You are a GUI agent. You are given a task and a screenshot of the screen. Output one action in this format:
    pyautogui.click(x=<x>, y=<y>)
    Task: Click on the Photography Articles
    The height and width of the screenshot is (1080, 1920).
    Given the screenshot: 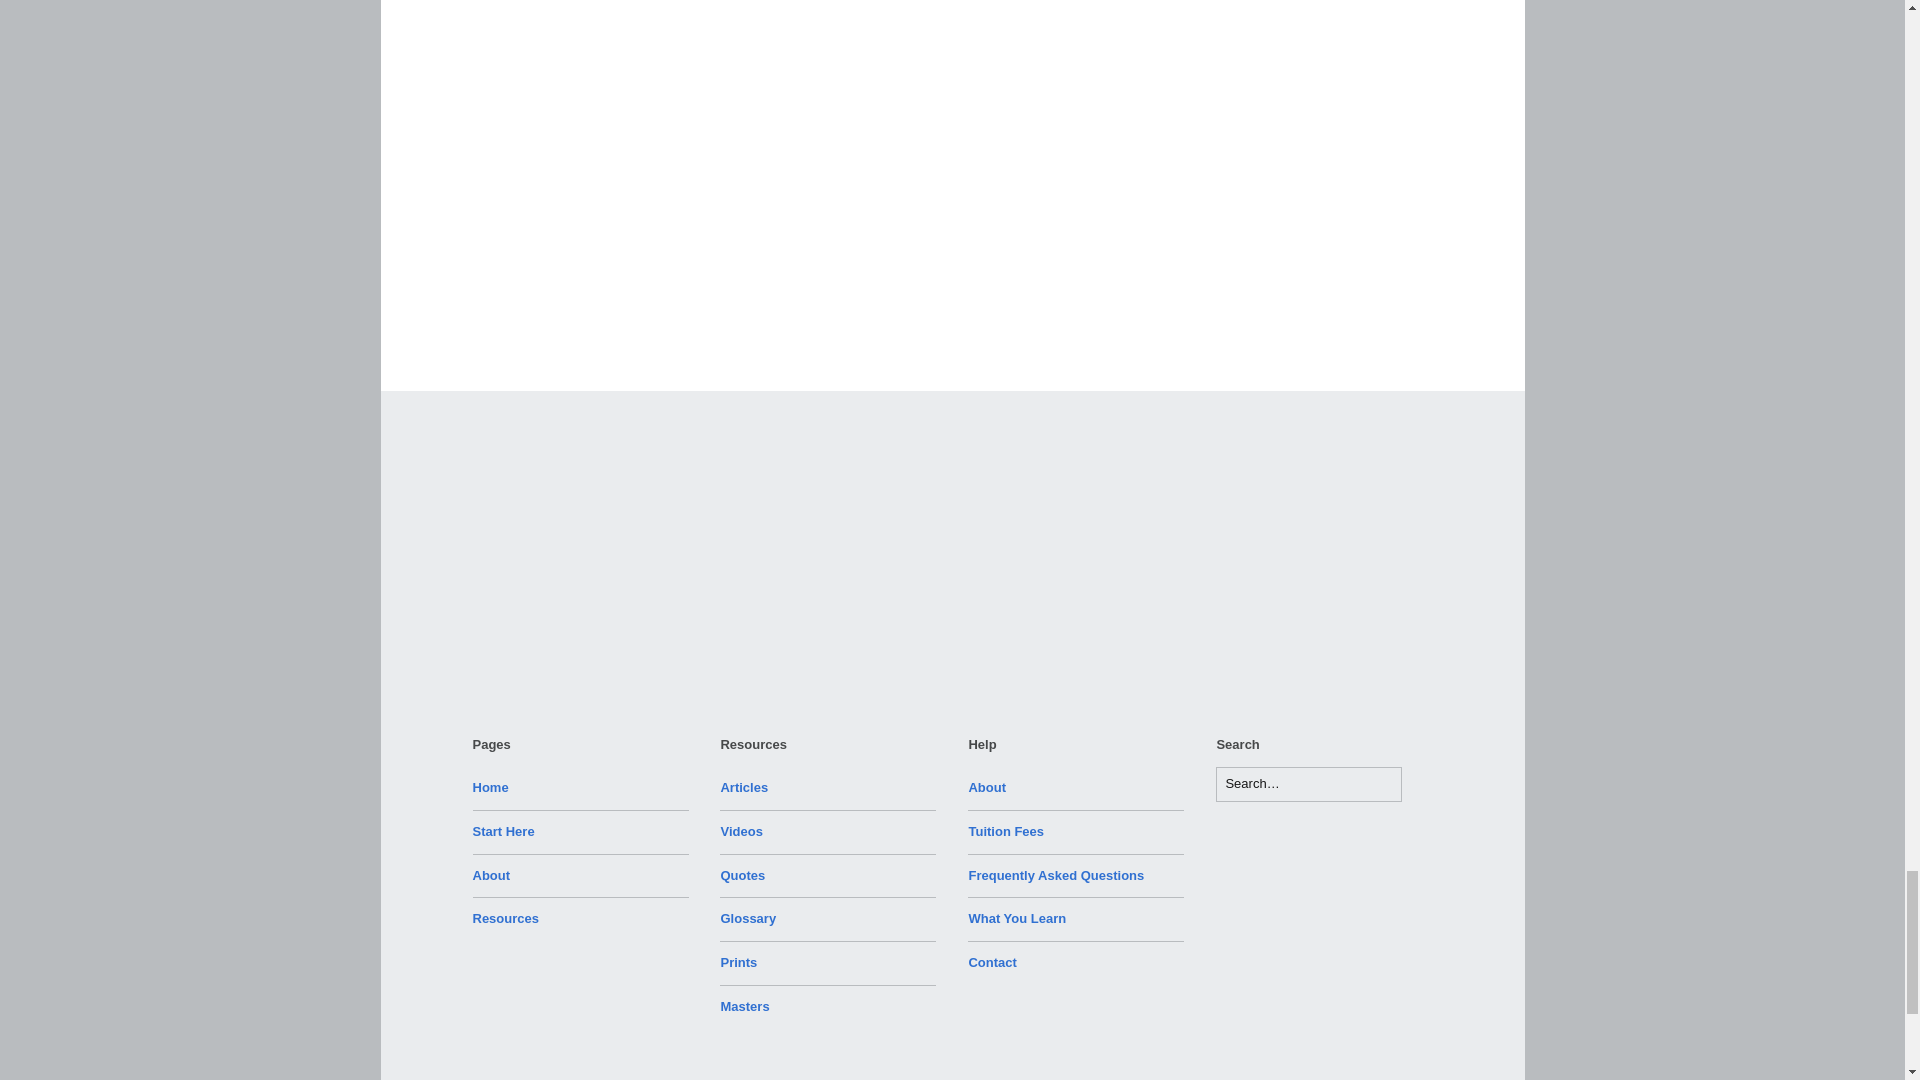 What is the action you would take?
    pyautogui.click(x=744, y=786)
    